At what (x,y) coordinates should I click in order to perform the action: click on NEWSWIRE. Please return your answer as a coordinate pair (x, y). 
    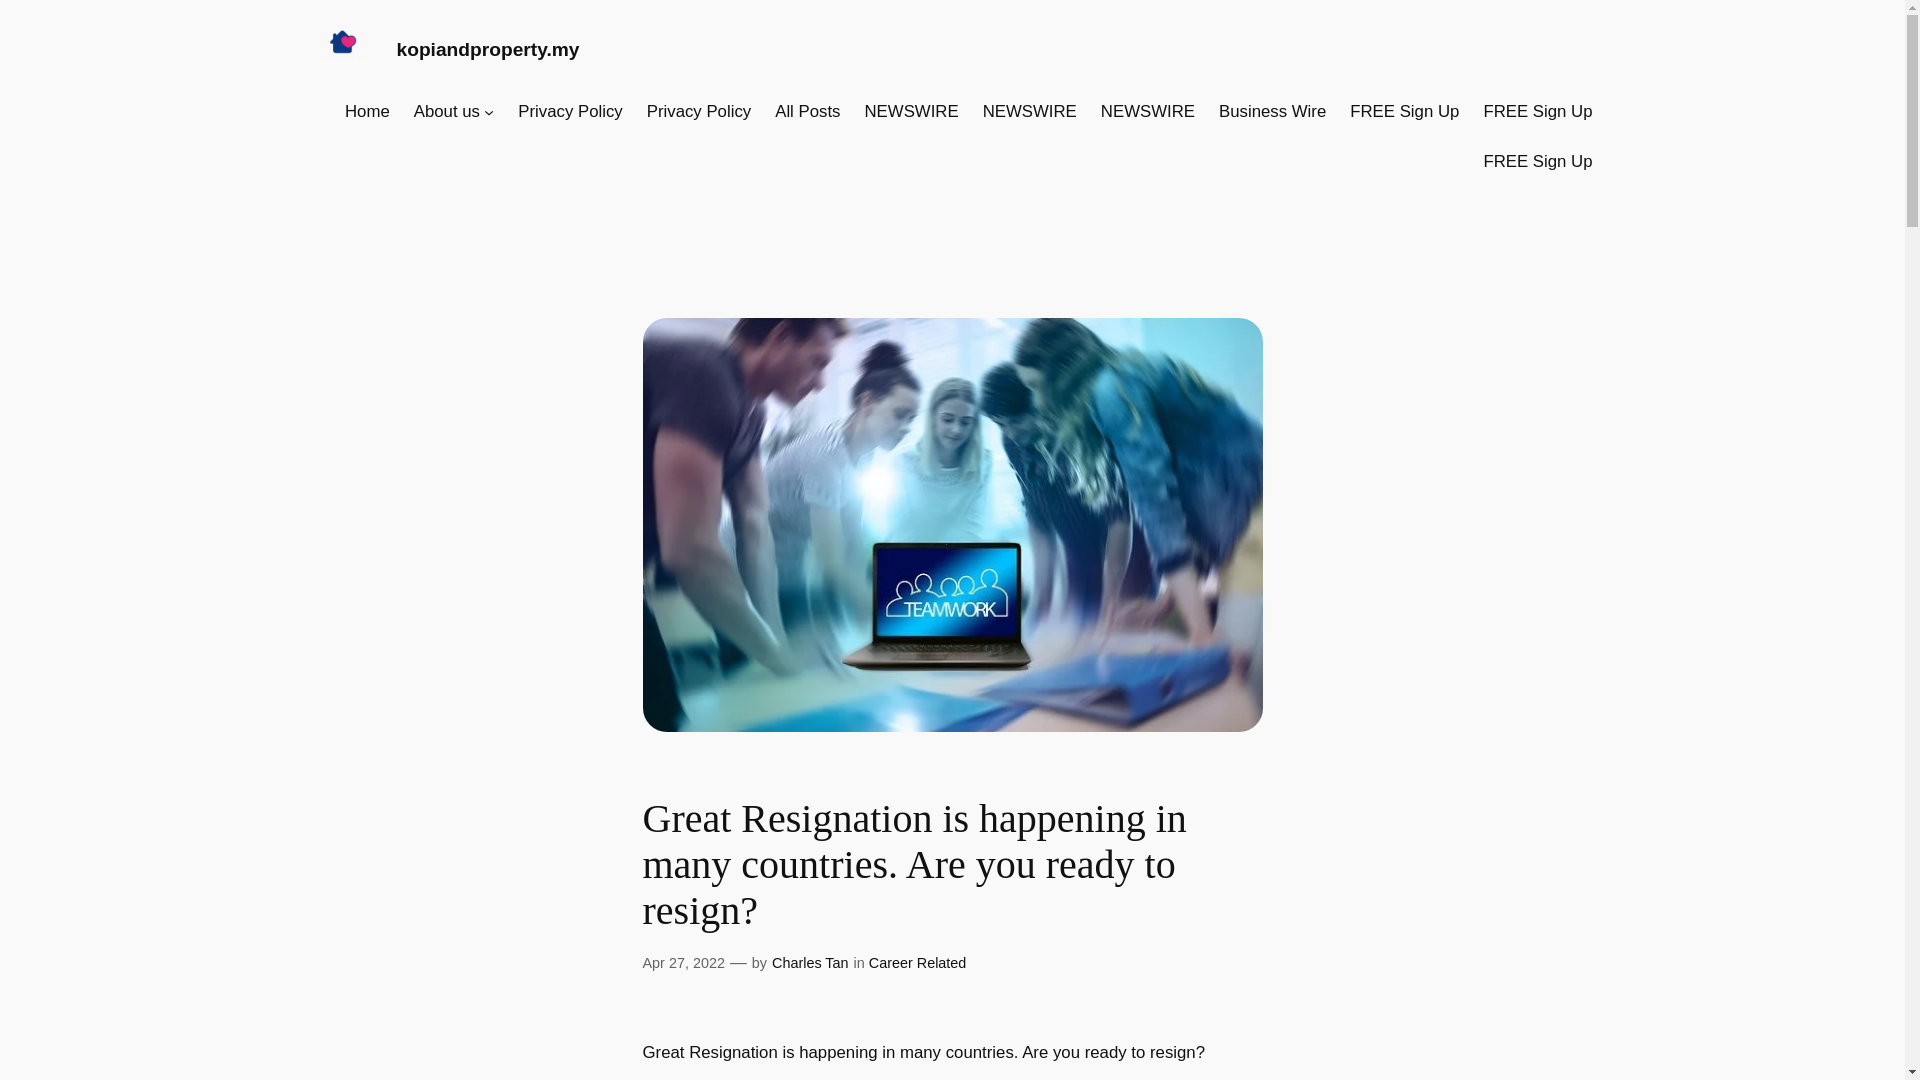
    Looking at the image, I should click on (1030, 112).